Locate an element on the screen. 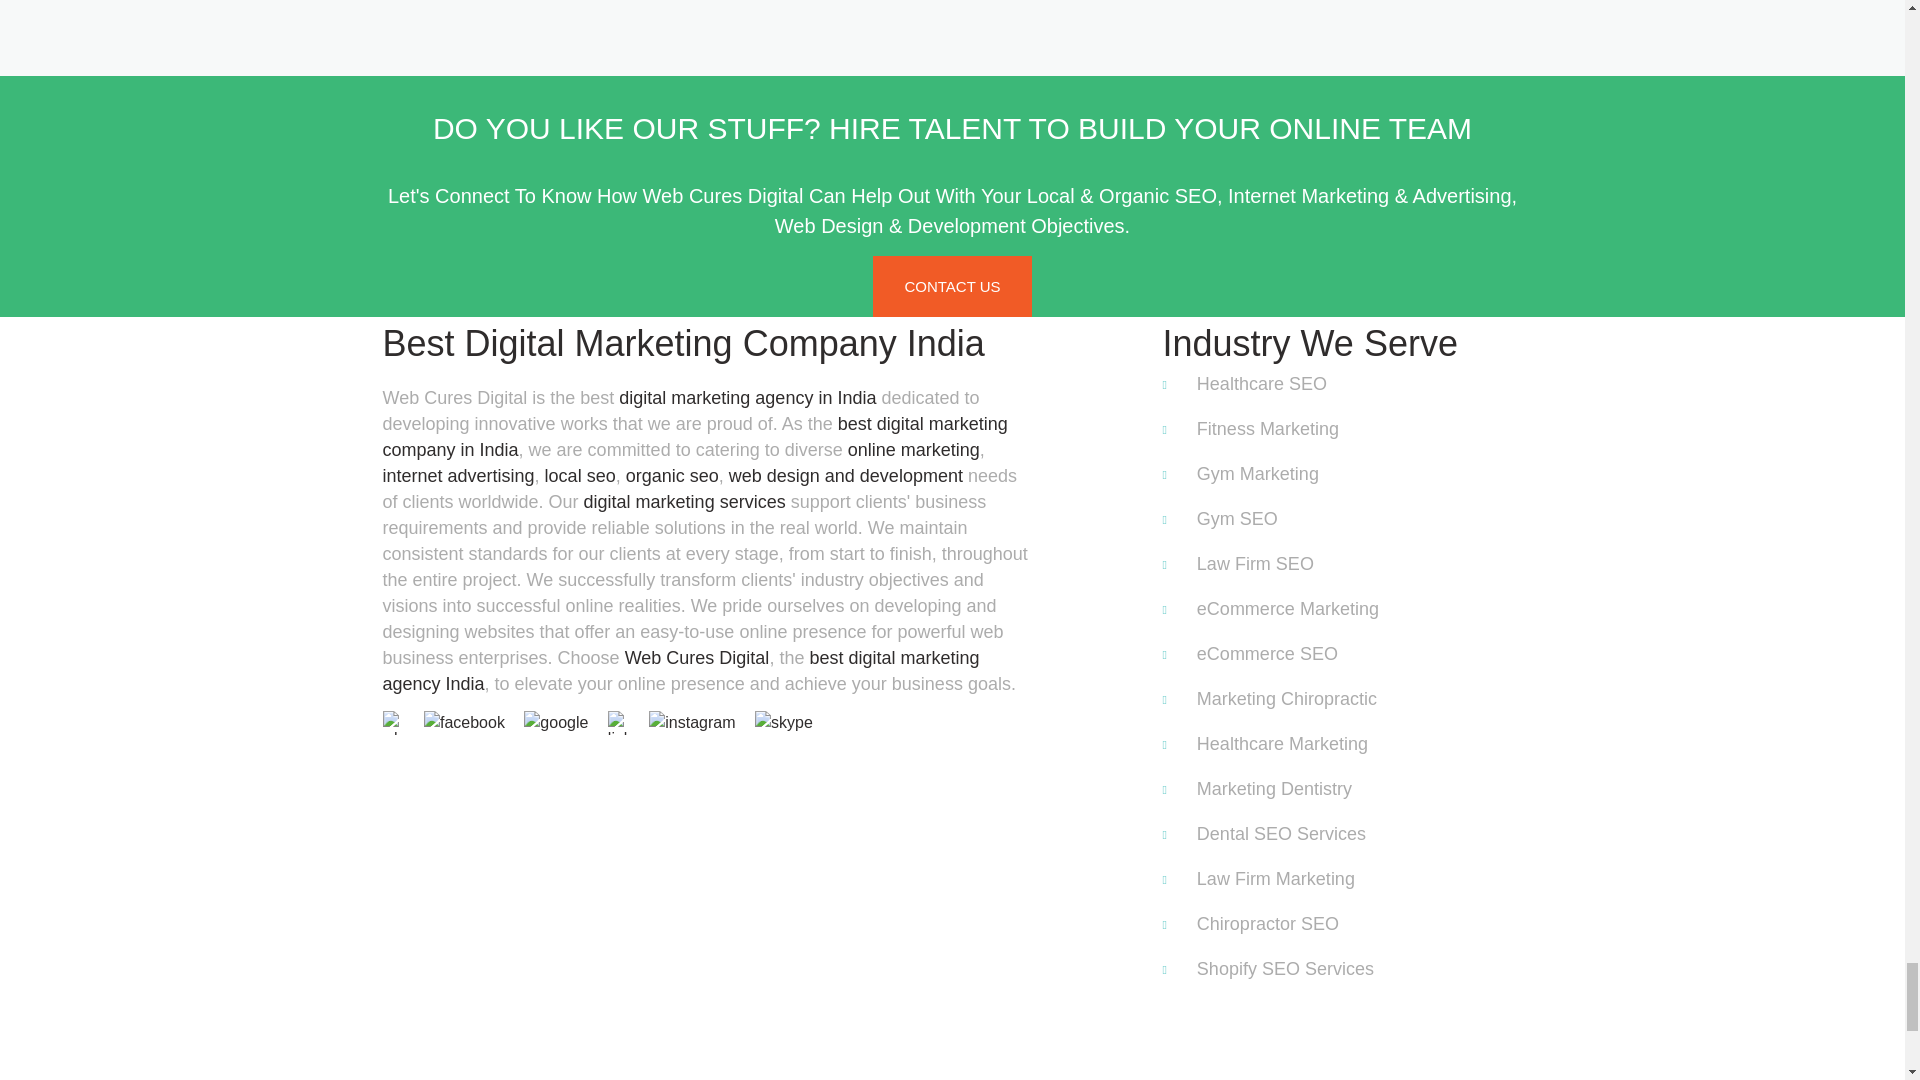 The image size is (1920, 1080). Fitness Marketing is located at coordinates (1359, 428).